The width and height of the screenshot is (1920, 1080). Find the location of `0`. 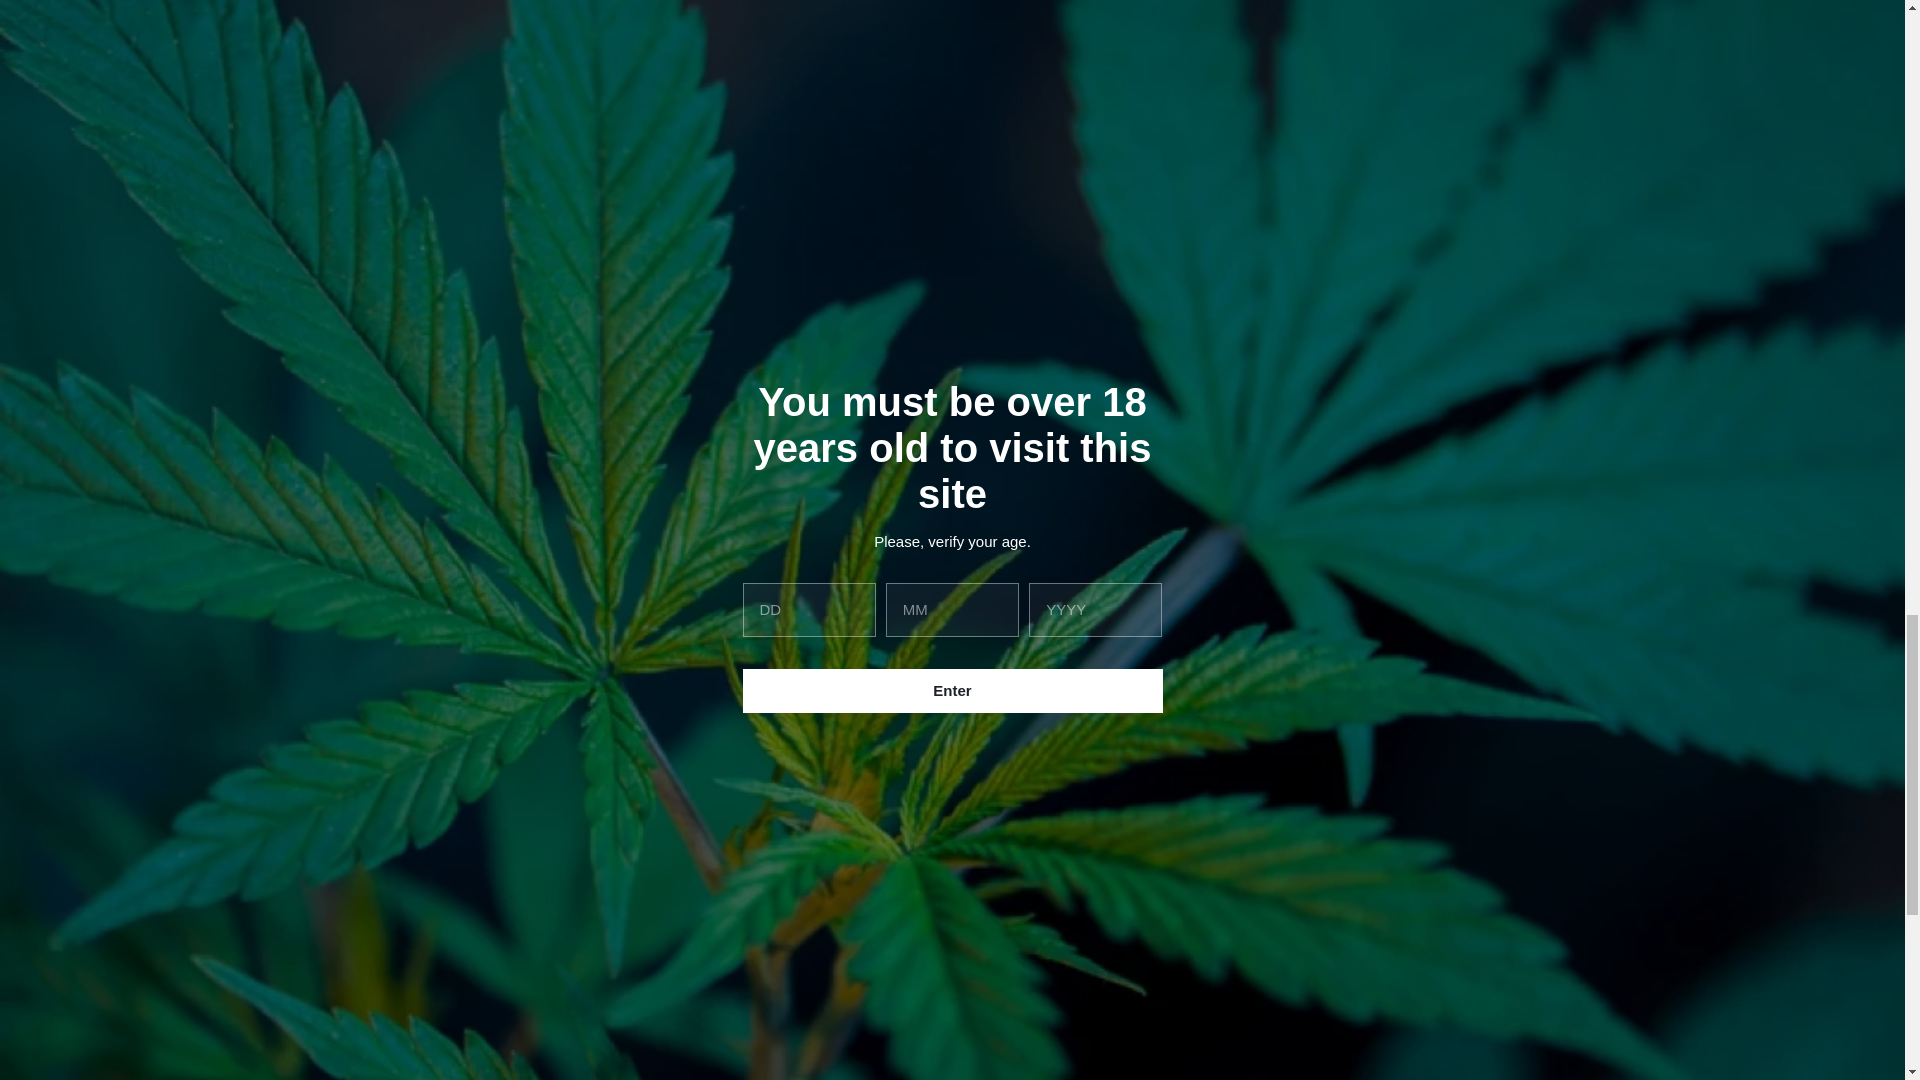

0 is located at coordinates (1275, 904).